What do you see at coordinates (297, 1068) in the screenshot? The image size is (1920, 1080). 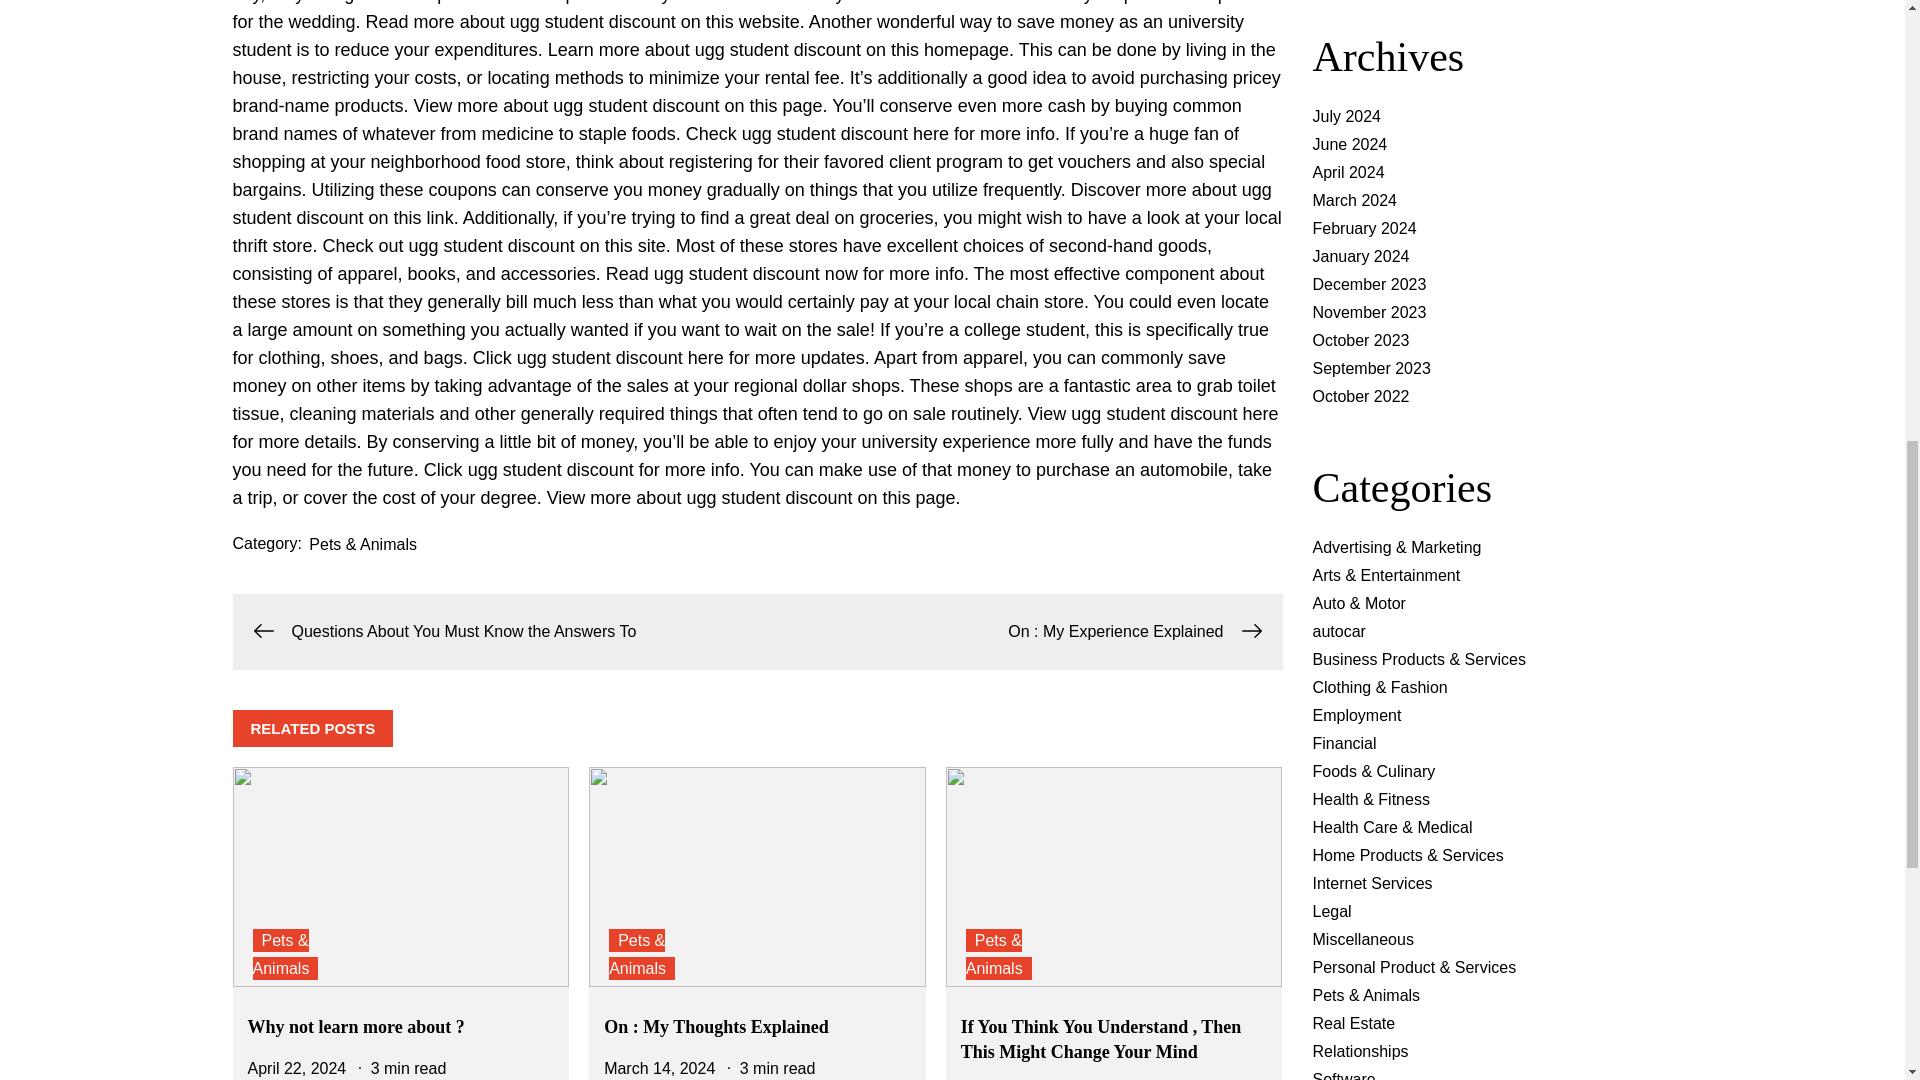 I see `April 22, 2024` at bounding box center [297, 1068].